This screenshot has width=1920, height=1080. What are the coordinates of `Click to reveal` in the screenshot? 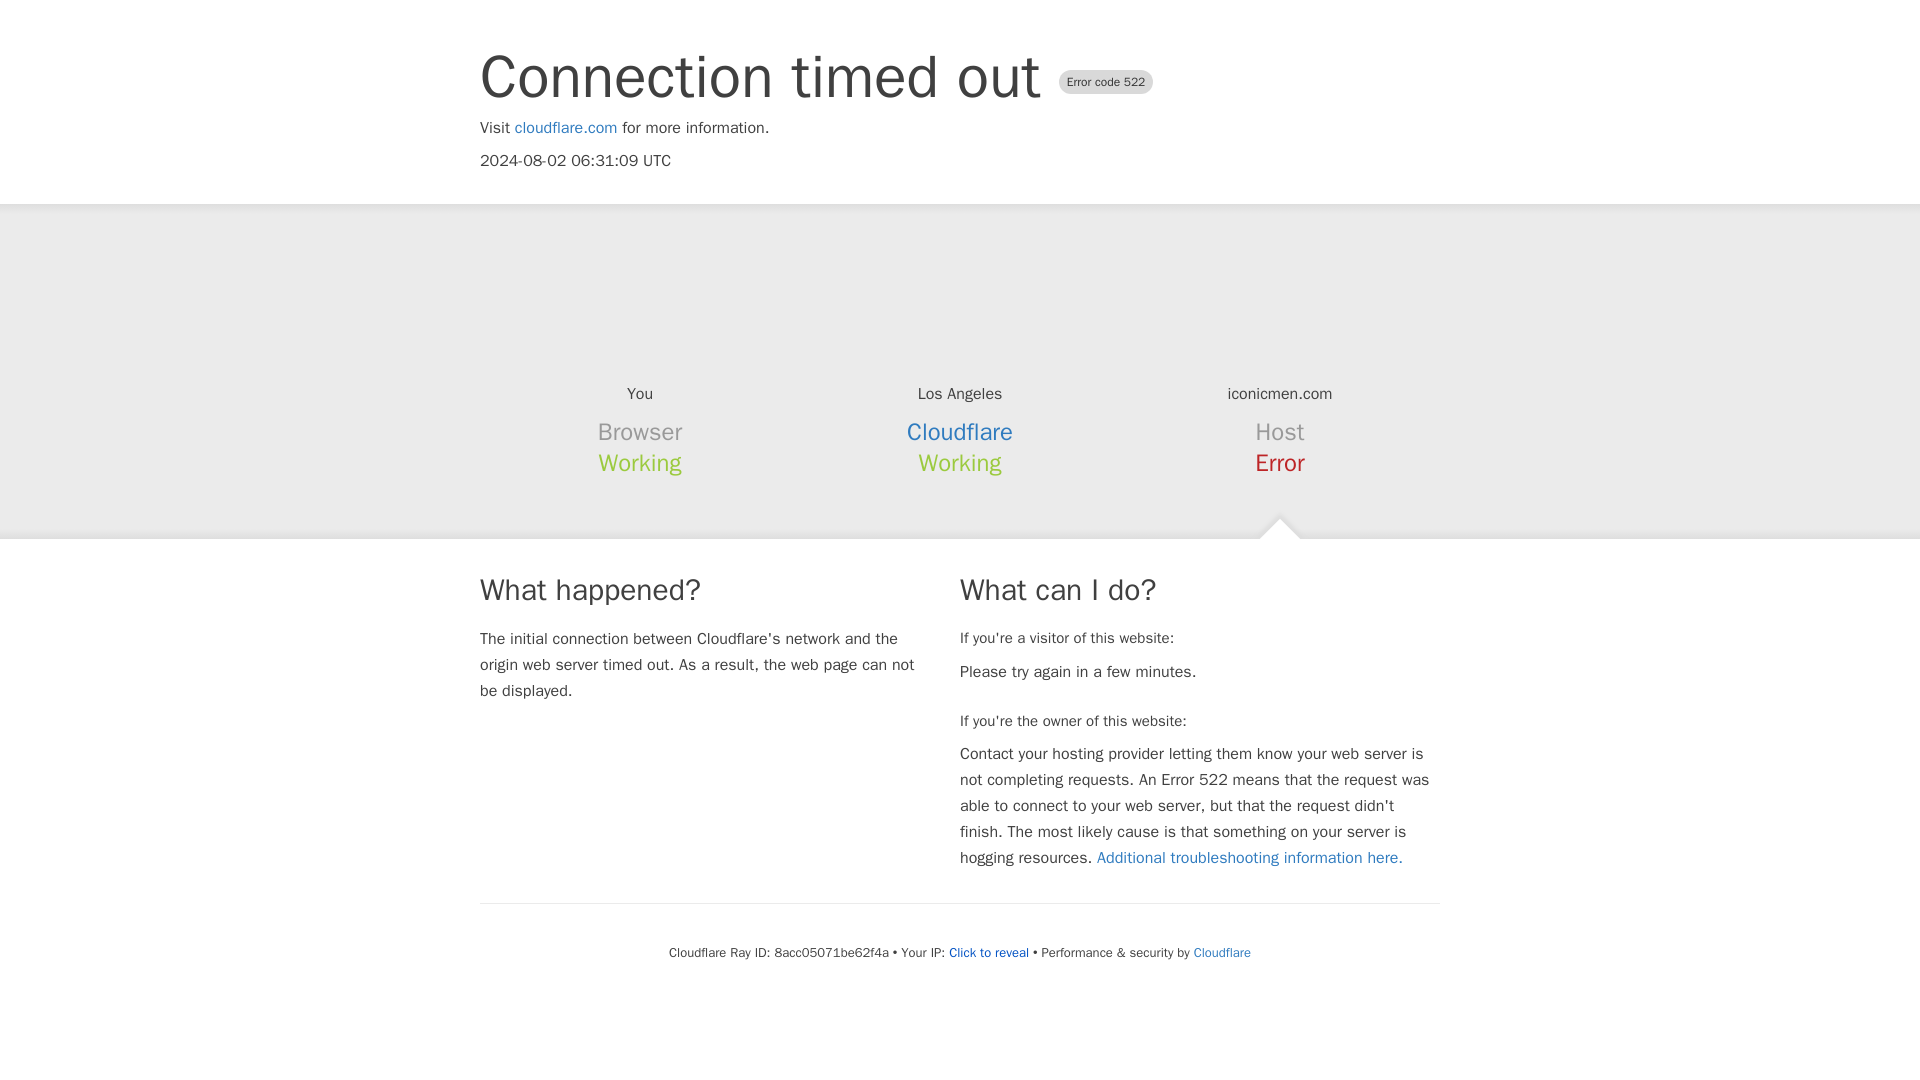 It's located at (988, 952).